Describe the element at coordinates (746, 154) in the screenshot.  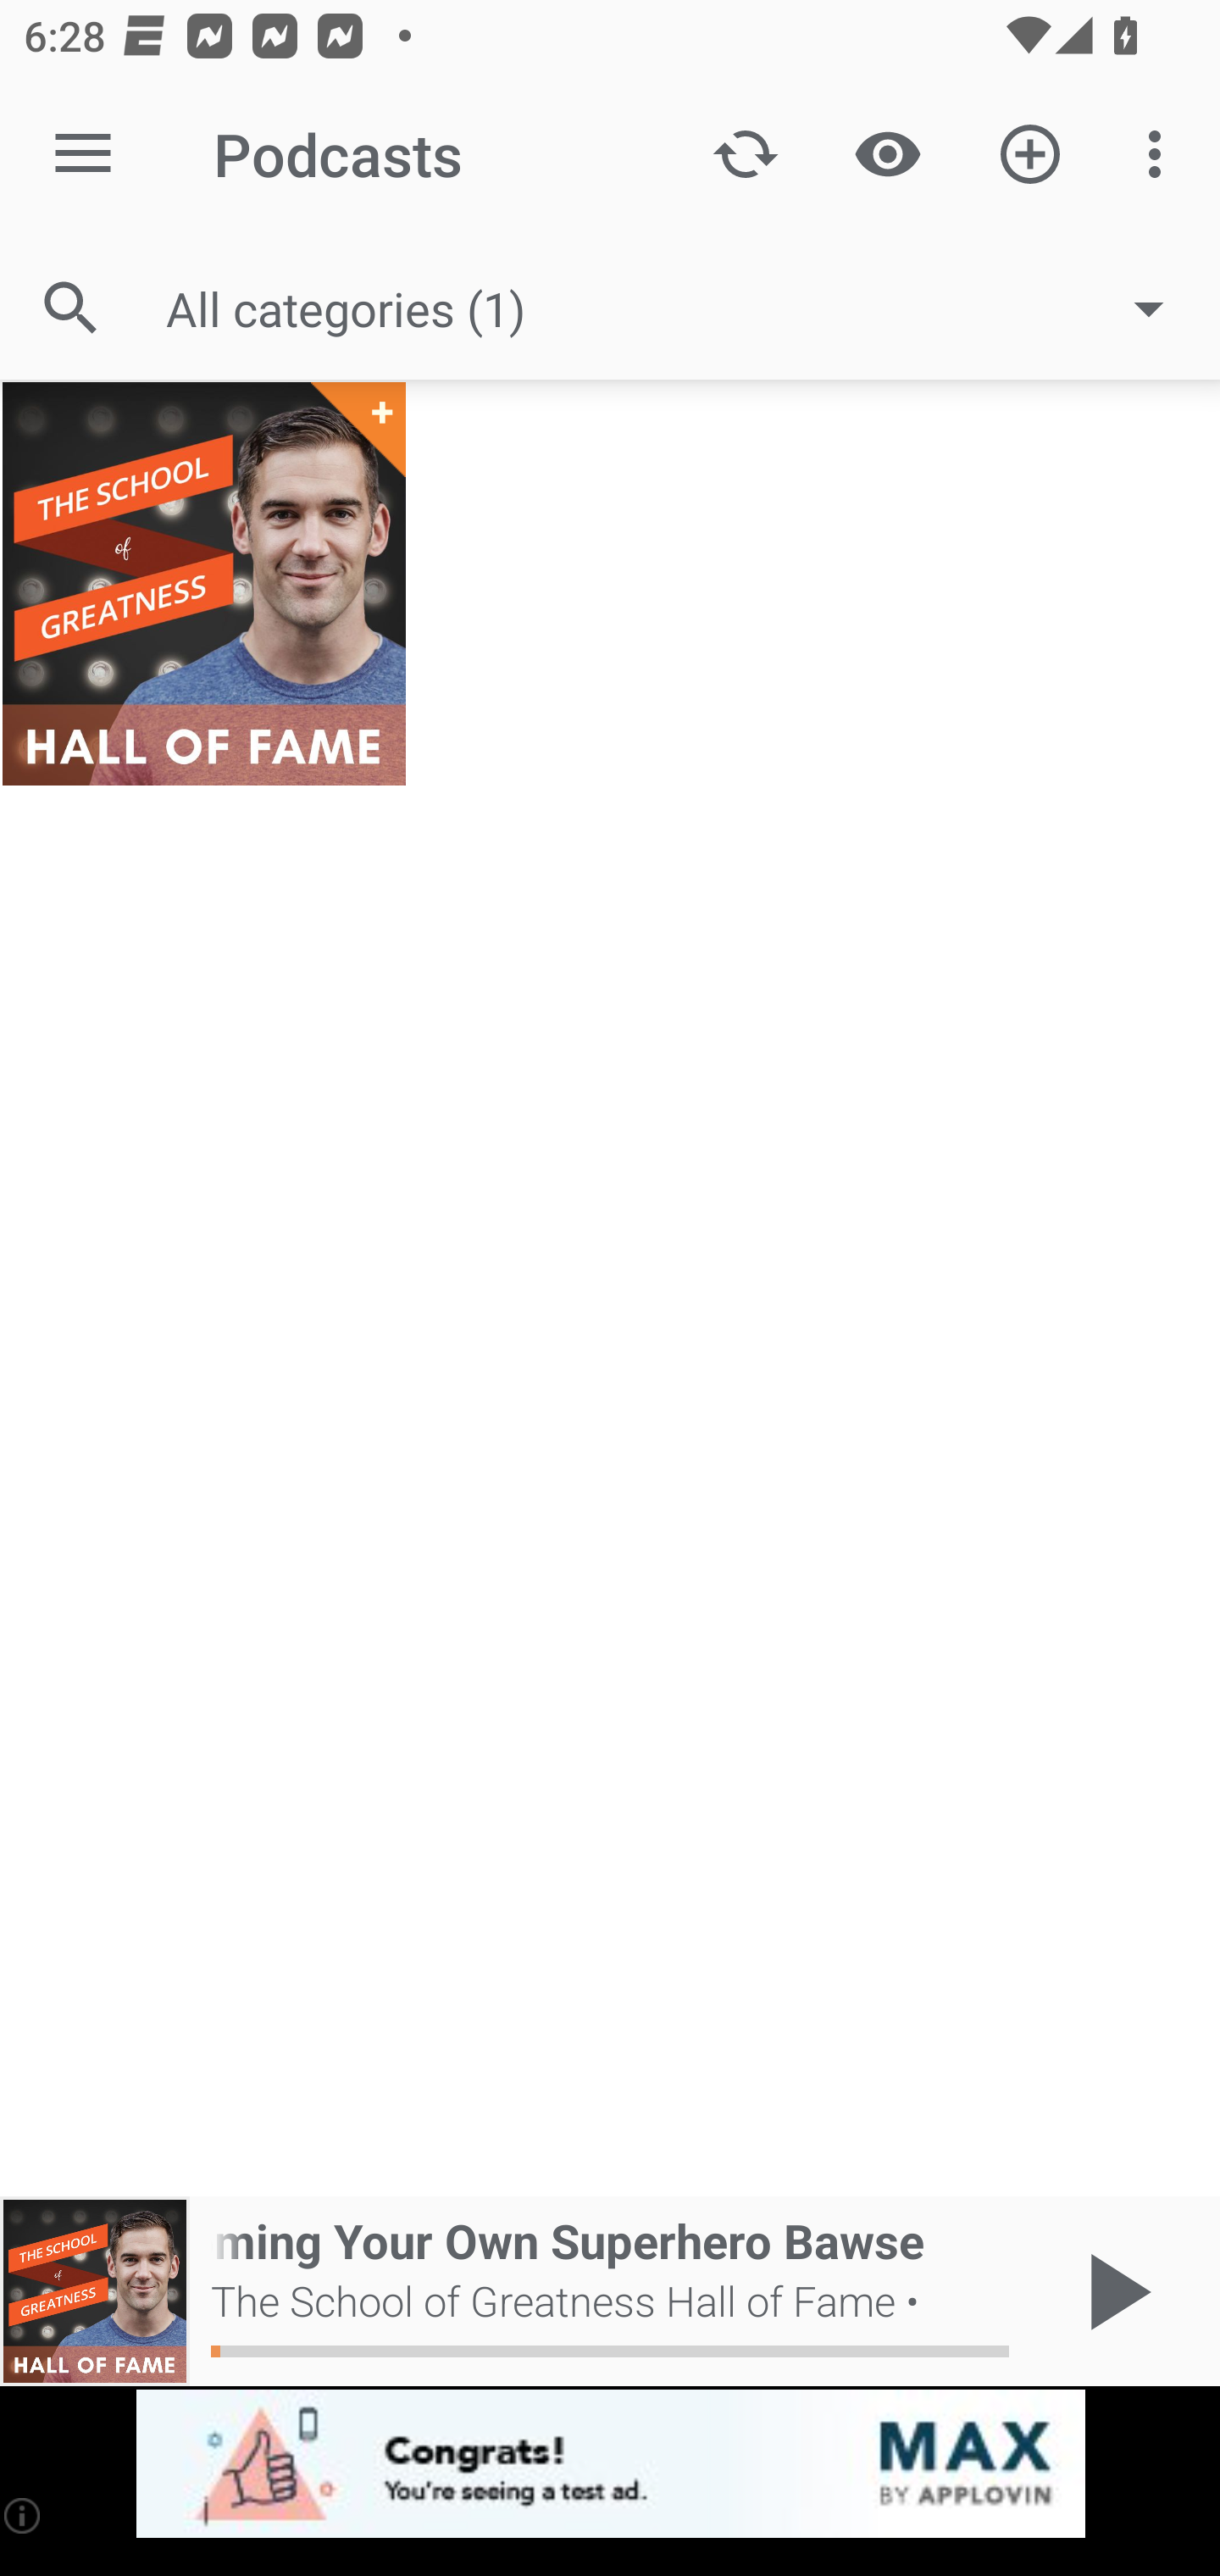
I see `Update` at that location.